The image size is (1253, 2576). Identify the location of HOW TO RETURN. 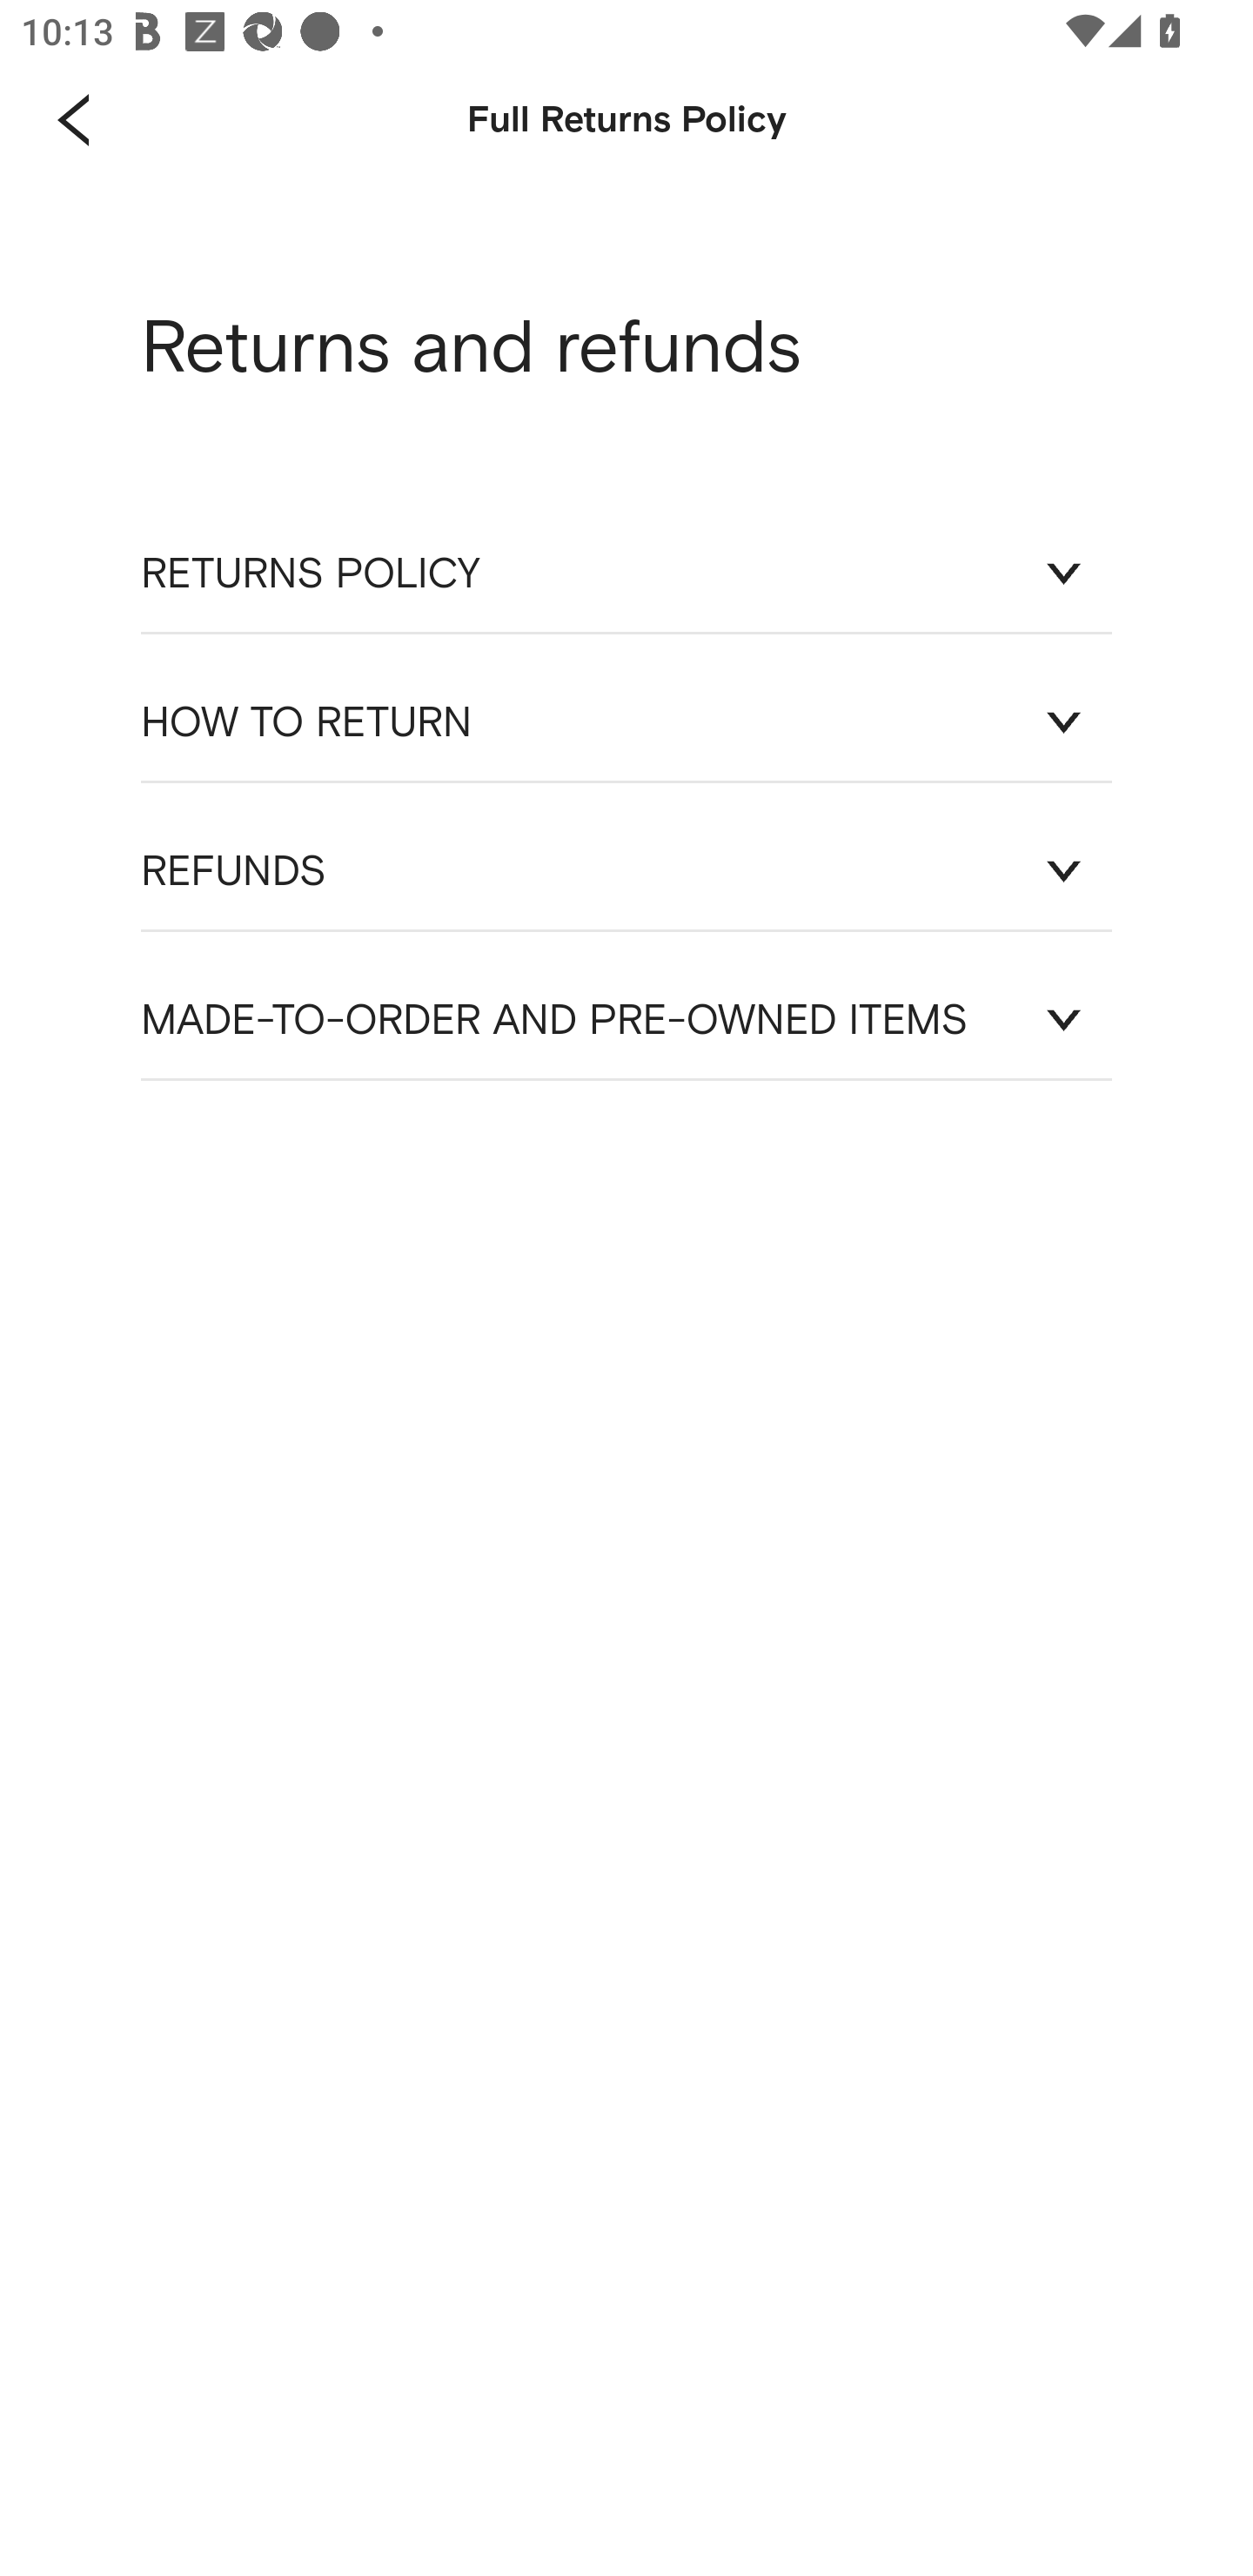
(626, 721).